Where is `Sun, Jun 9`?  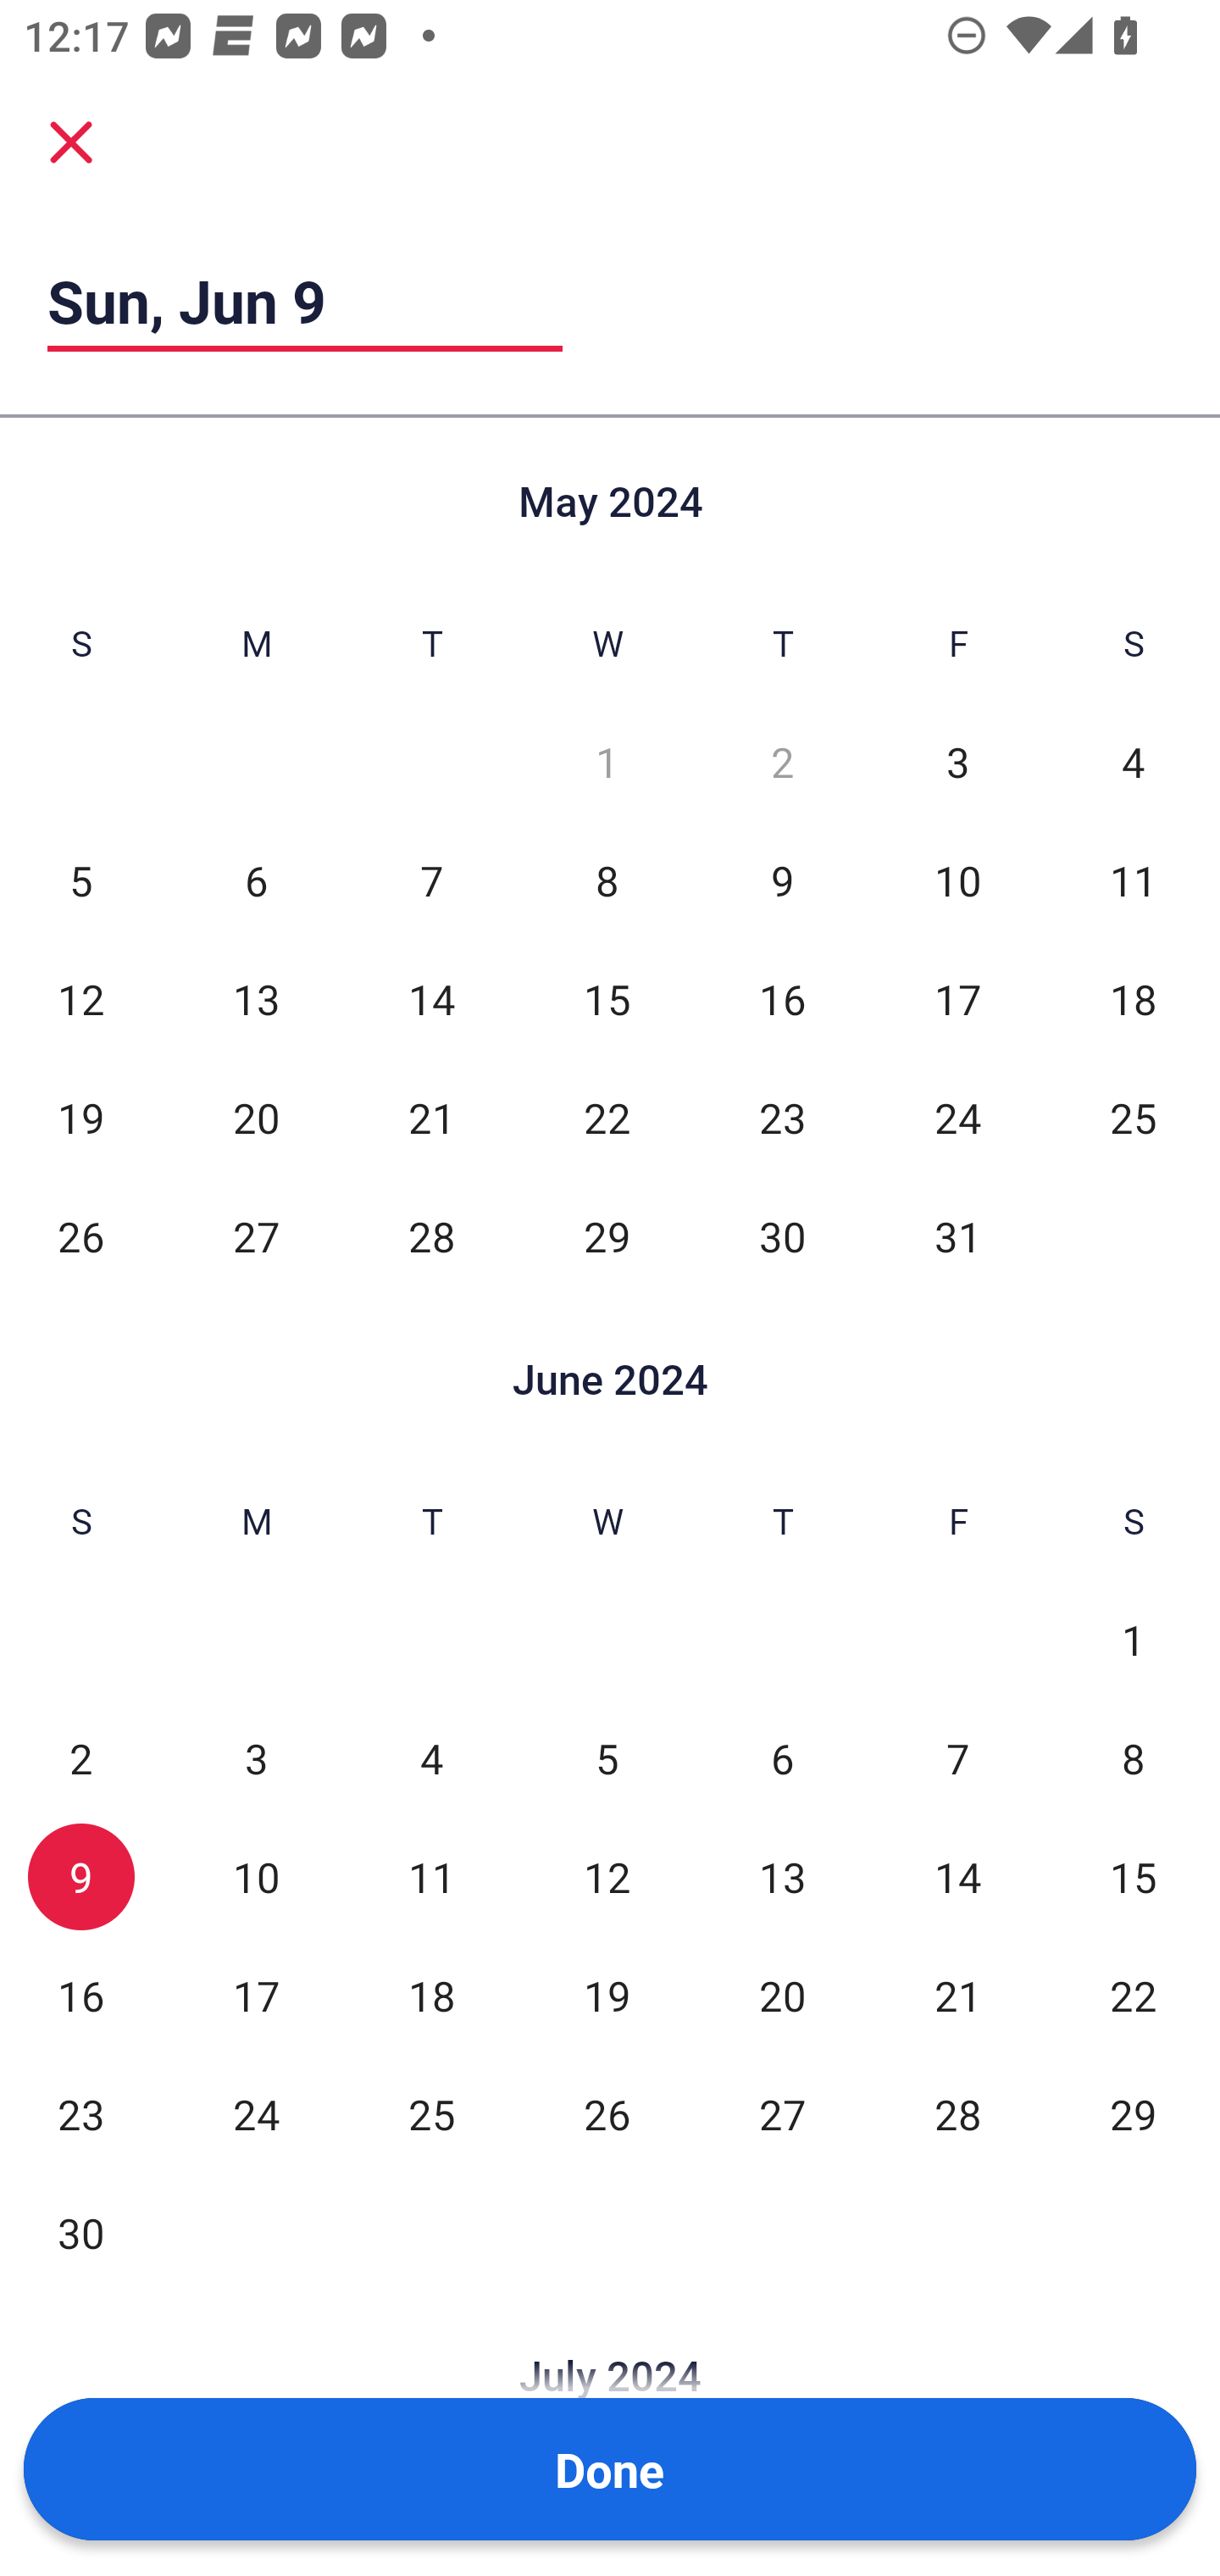
Sun, Jun 9 is located at coordinates (305, 300).